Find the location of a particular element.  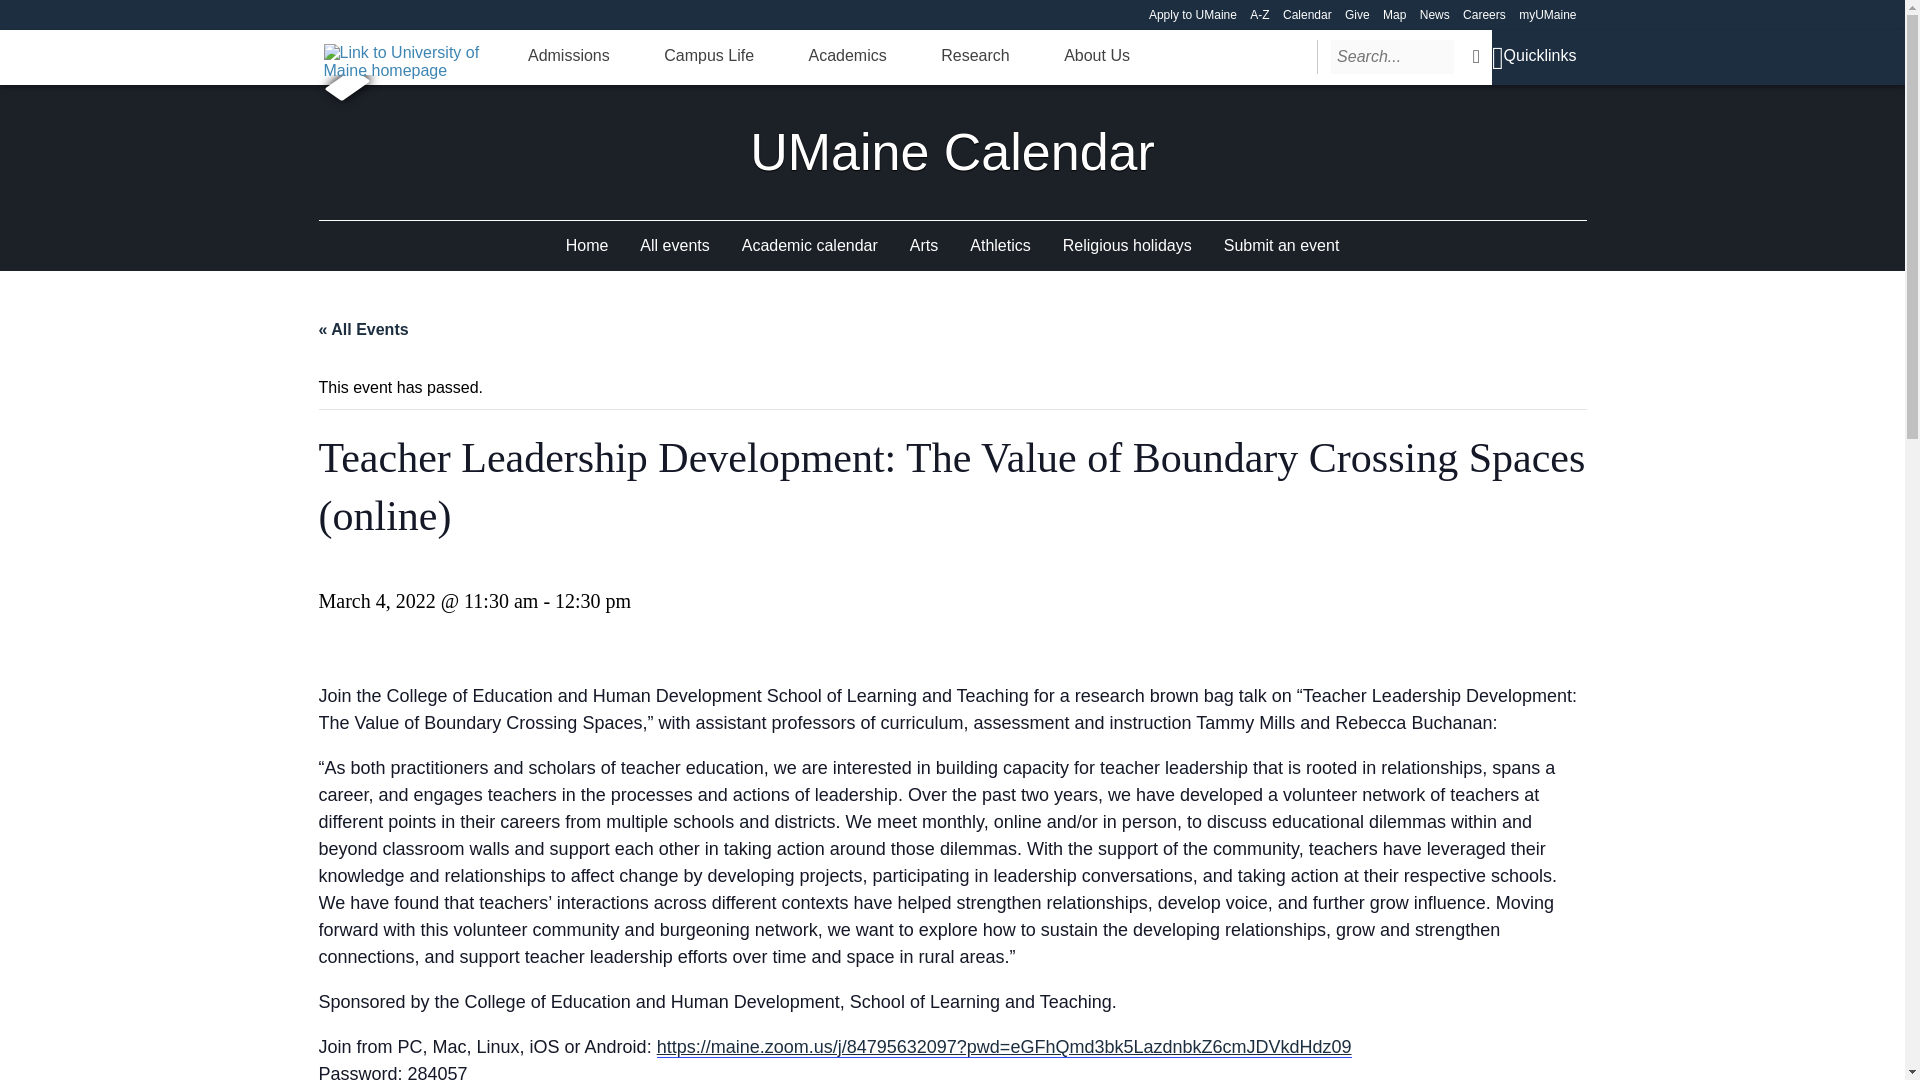

myUMaine is located at coordinates (1547, 14).